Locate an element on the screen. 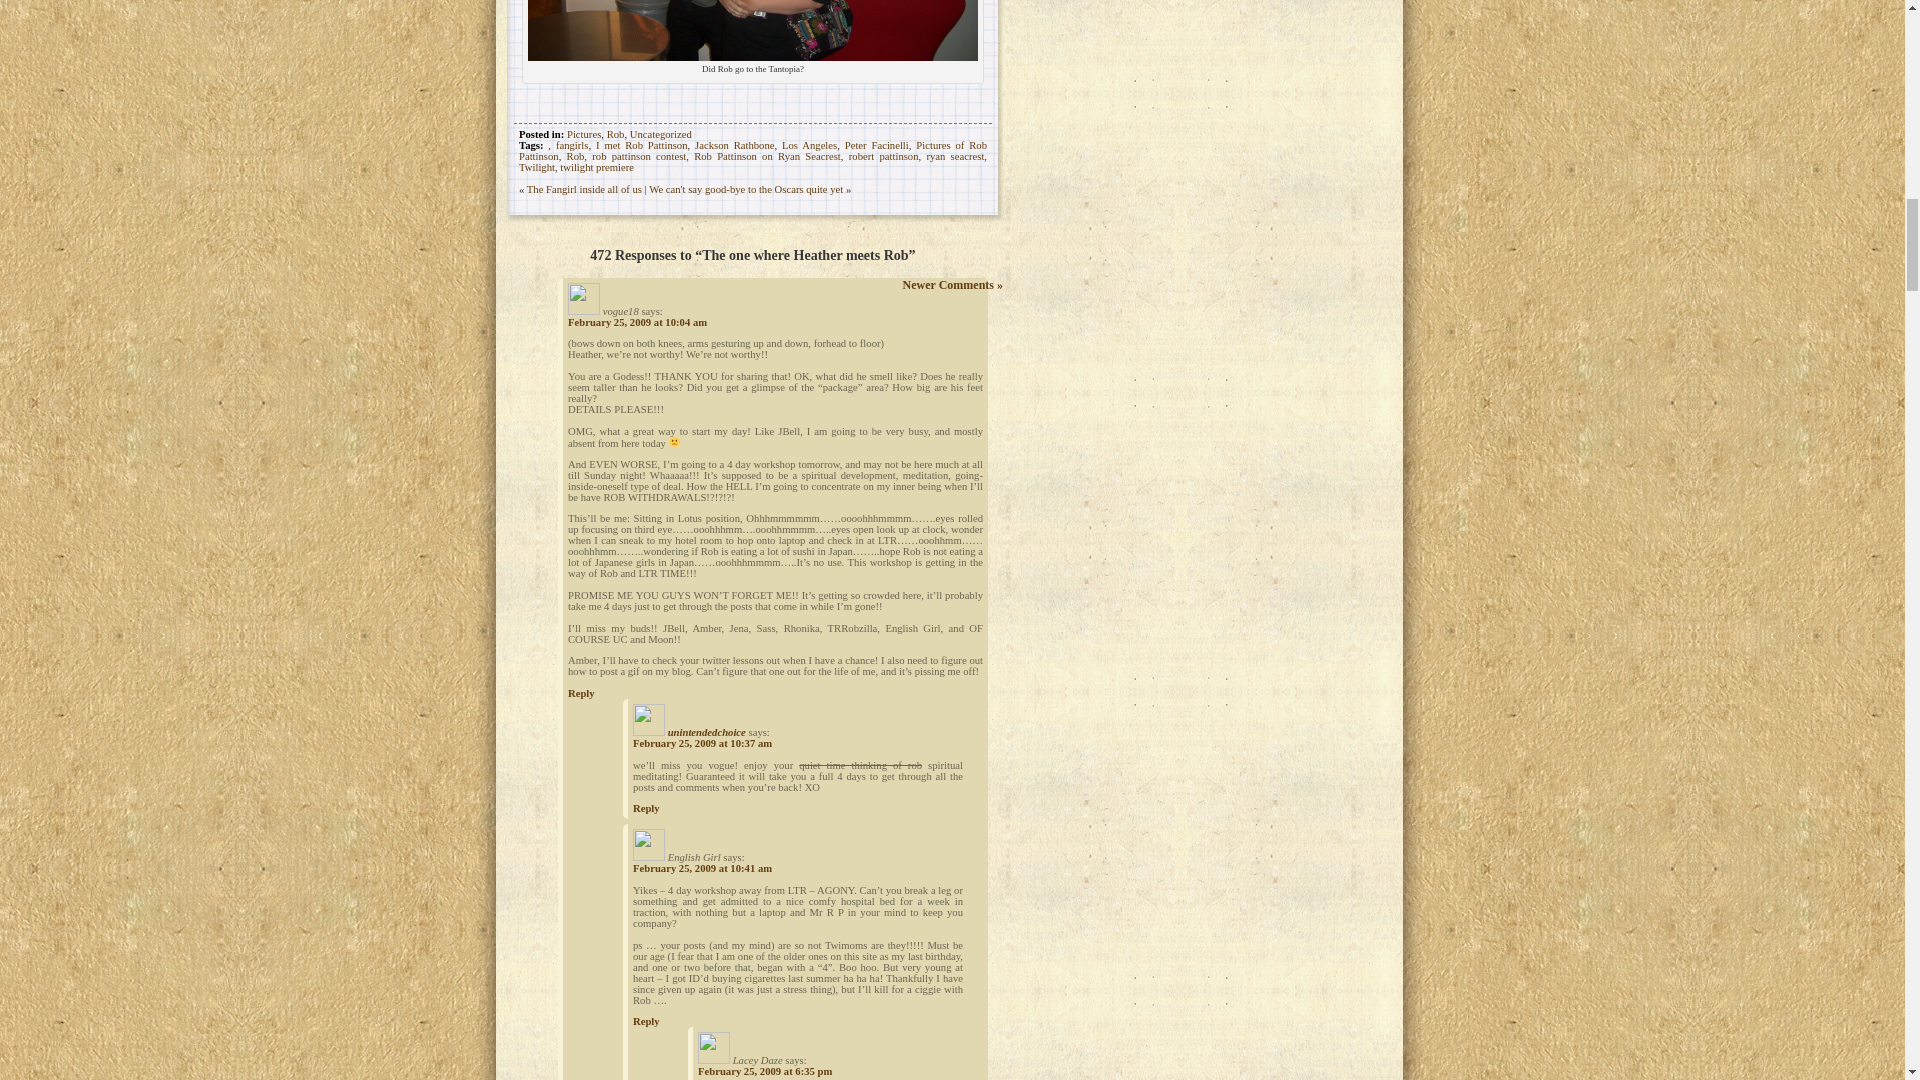 This screenshot has height=1080, width=1920. Rob is located at coordinates (576, 155).